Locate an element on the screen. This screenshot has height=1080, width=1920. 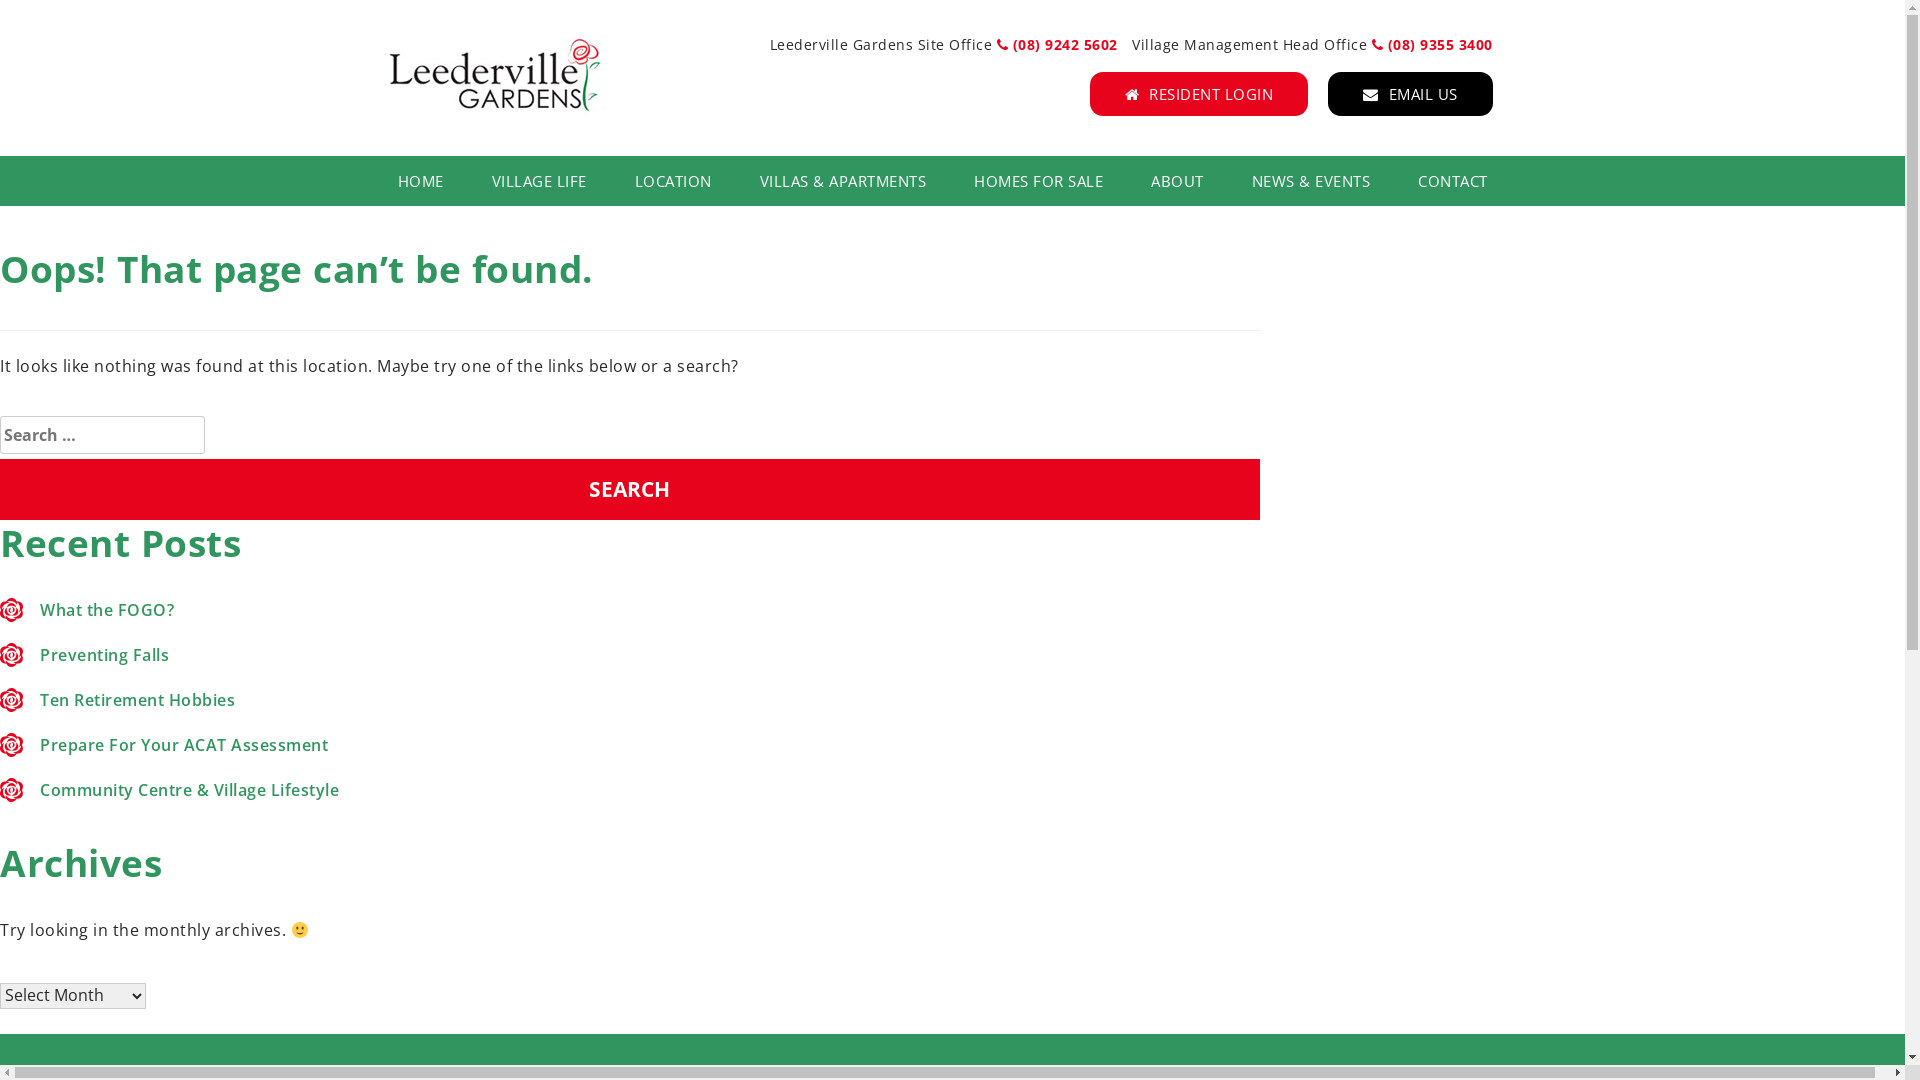
Community Centre & Village Lifestyle is located at coordinates (190, 790).